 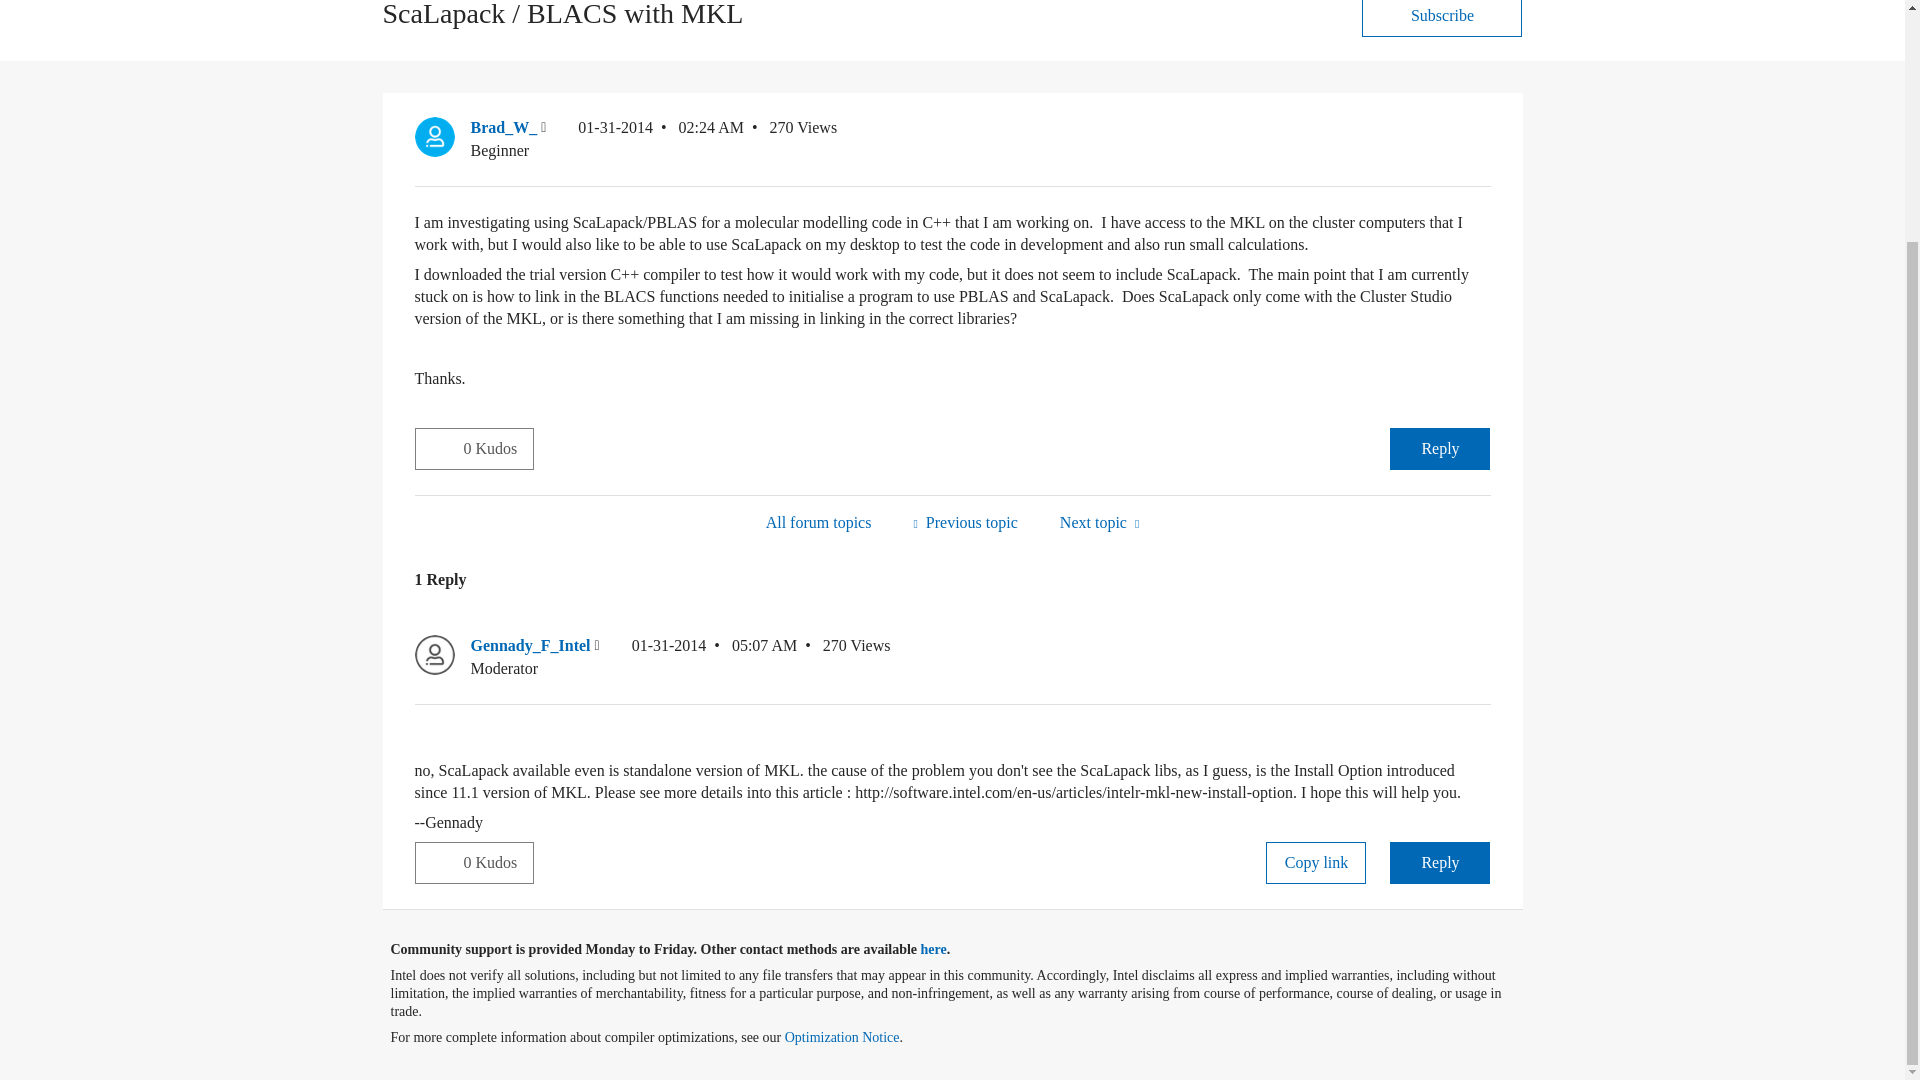 What do you see at coordinates (439, 447) in the screenshot?
I see `Click here to give kudos to this post.` at bounding box center [439, 447].